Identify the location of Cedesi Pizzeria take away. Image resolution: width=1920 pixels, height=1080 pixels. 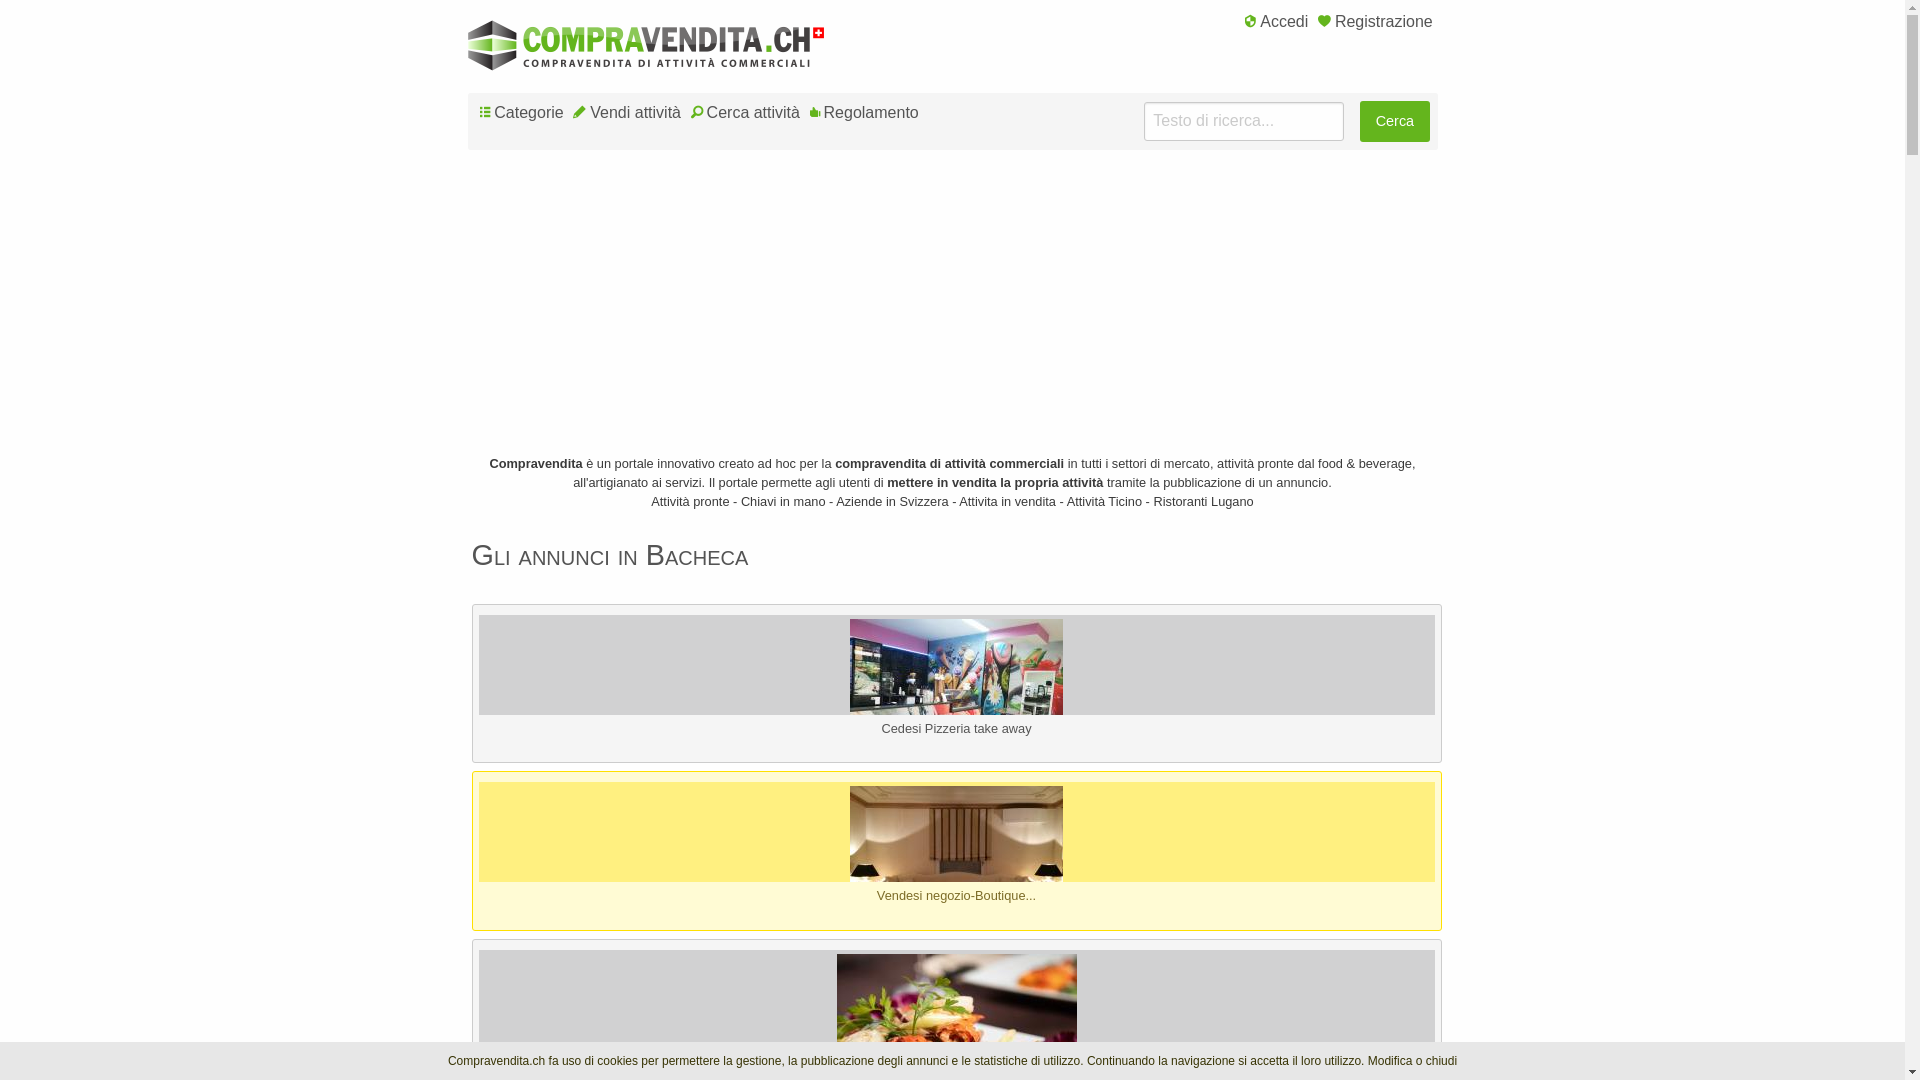
(956, 698).